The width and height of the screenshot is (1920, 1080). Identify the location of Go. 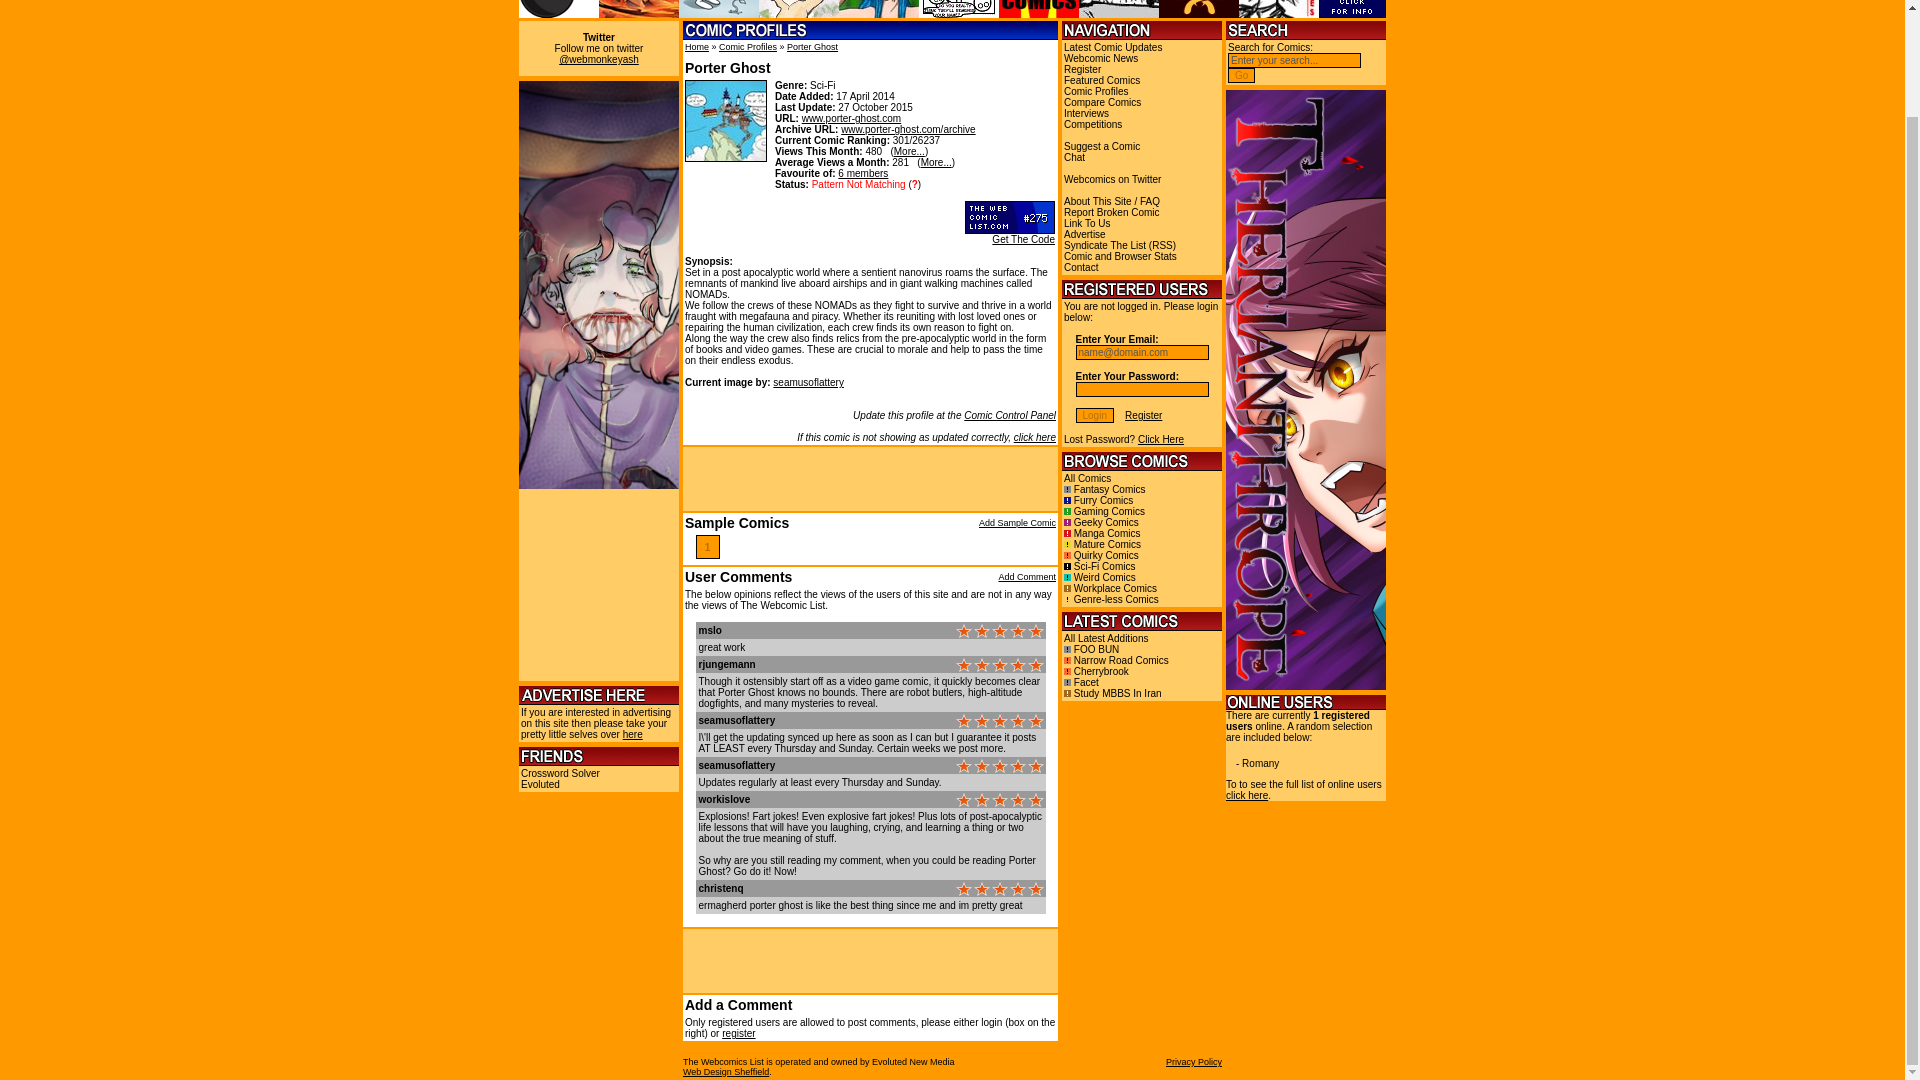
(1242, 76).